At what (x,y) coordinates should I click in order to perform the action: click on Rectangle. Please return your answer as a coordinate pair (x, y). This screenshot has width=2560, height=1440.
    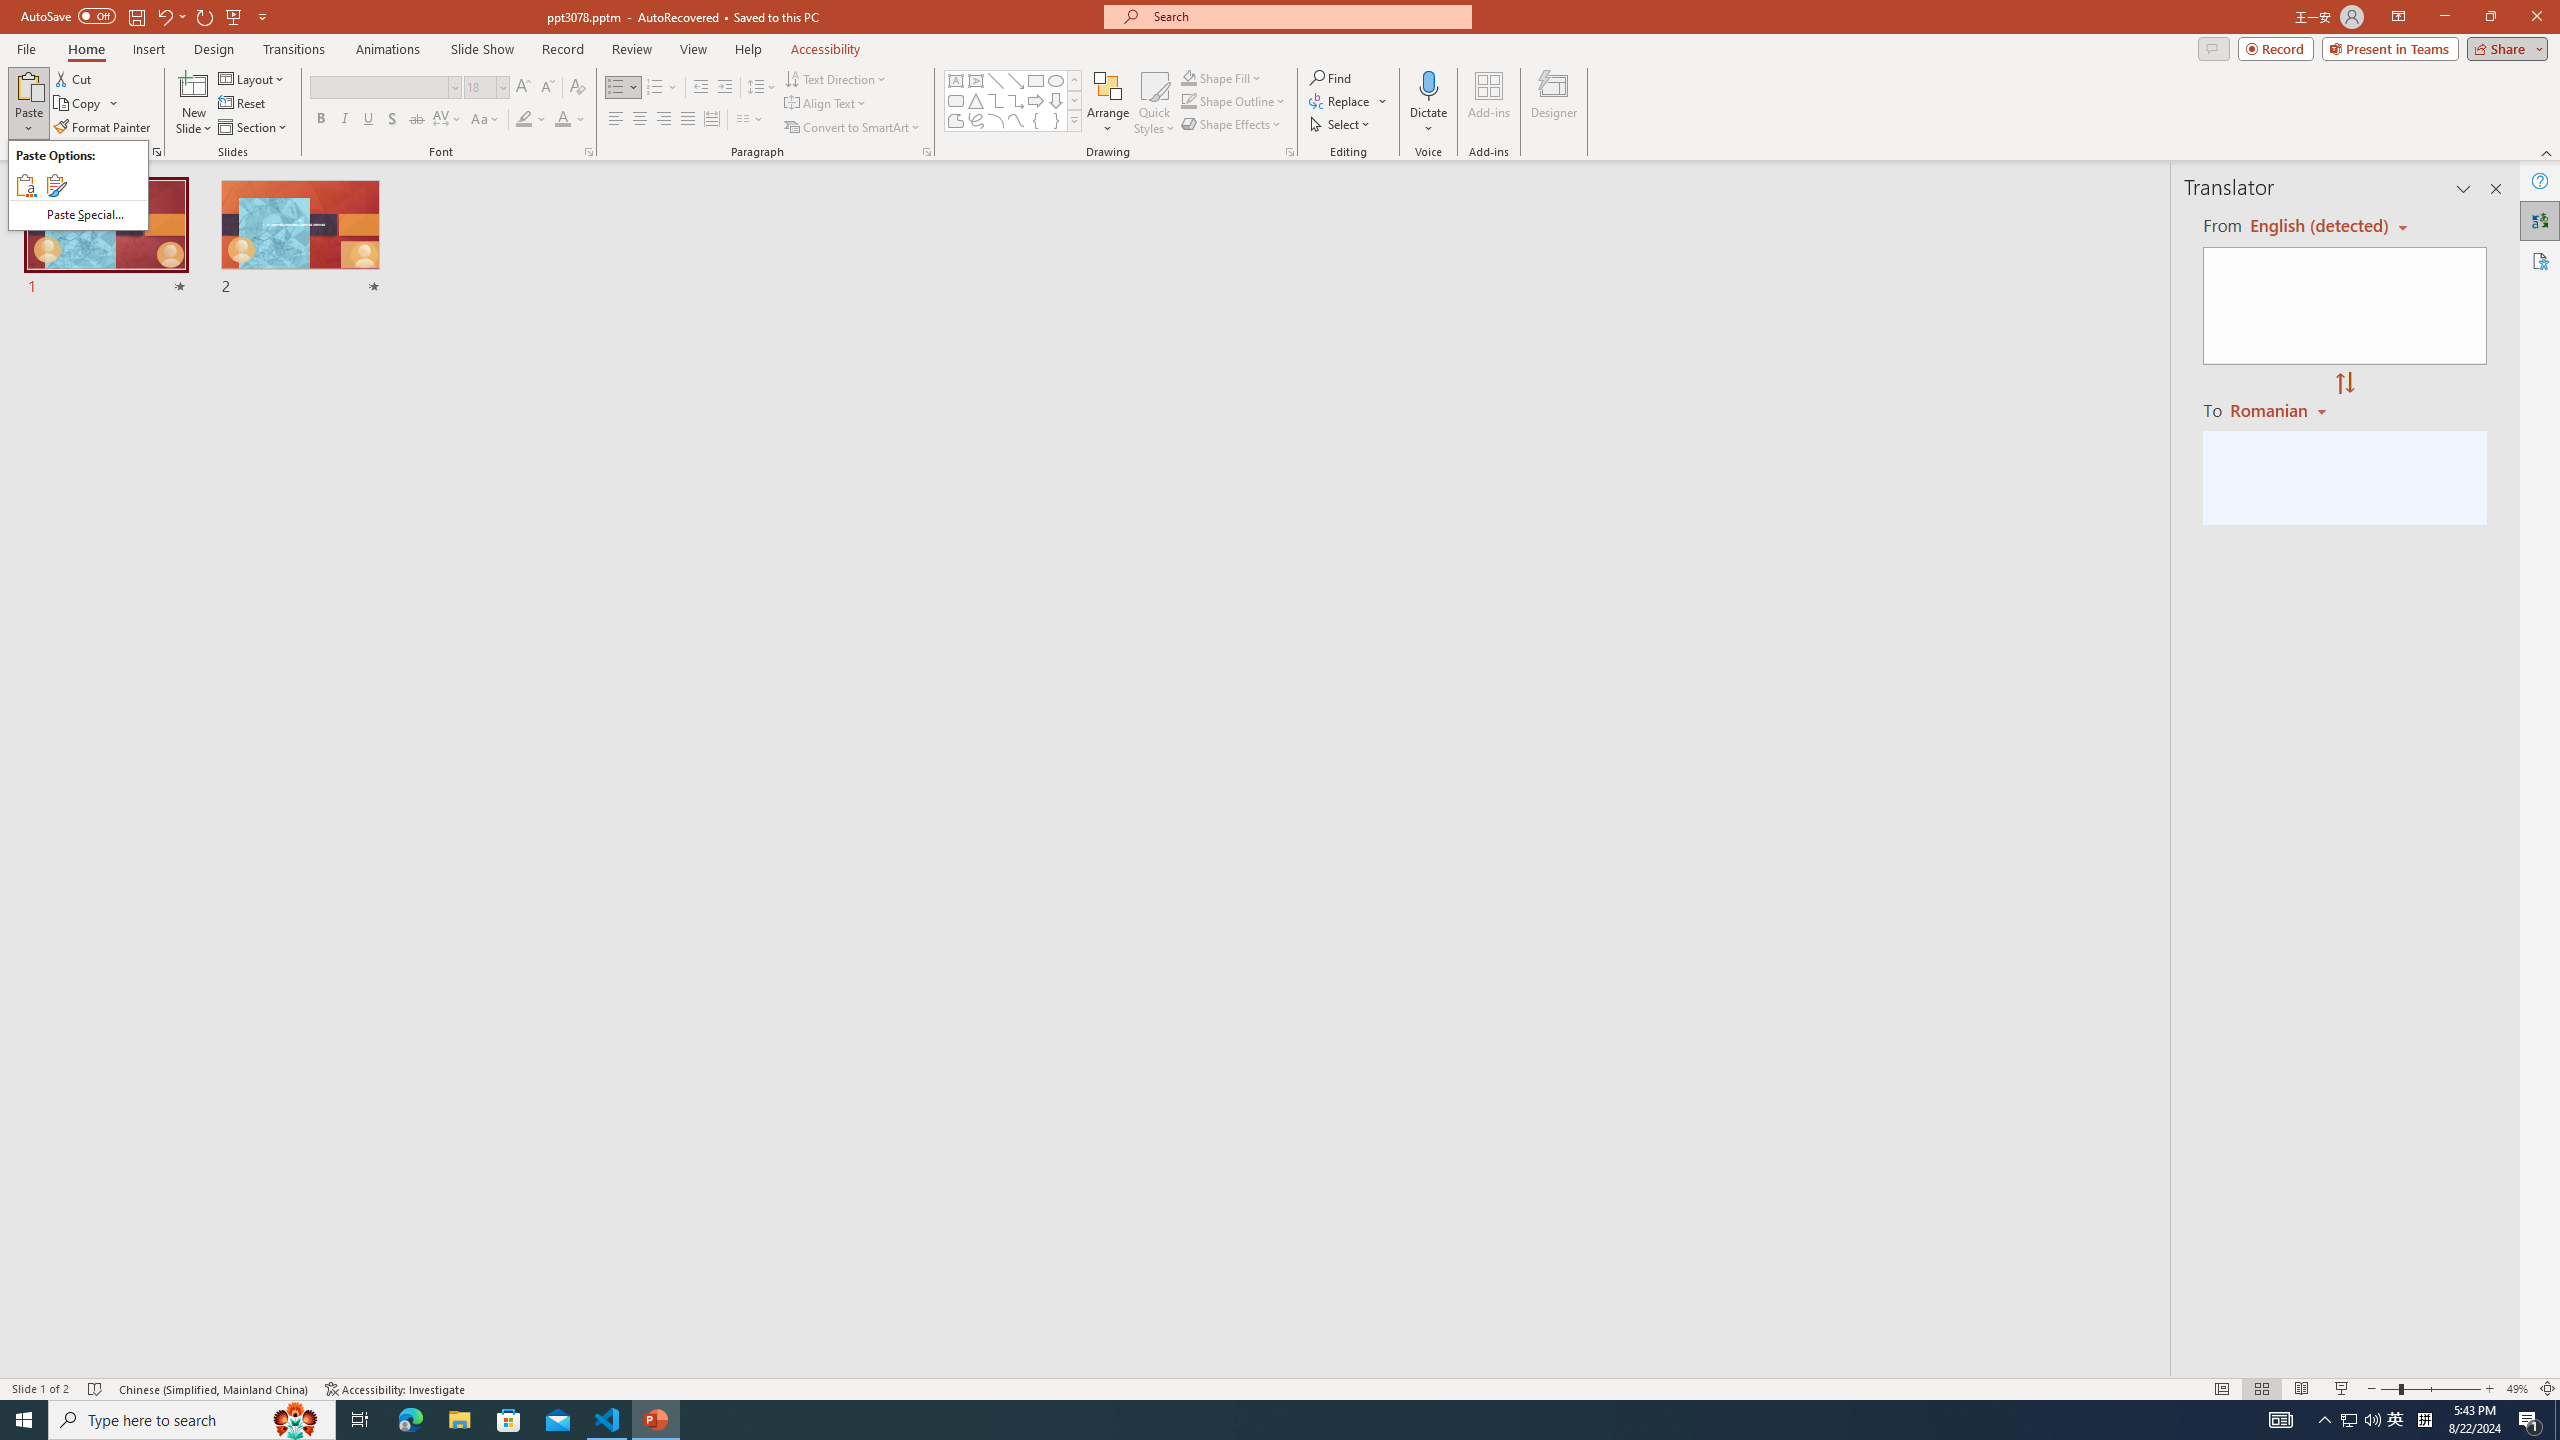
    Looking at the image, I should click on (1036, 80).